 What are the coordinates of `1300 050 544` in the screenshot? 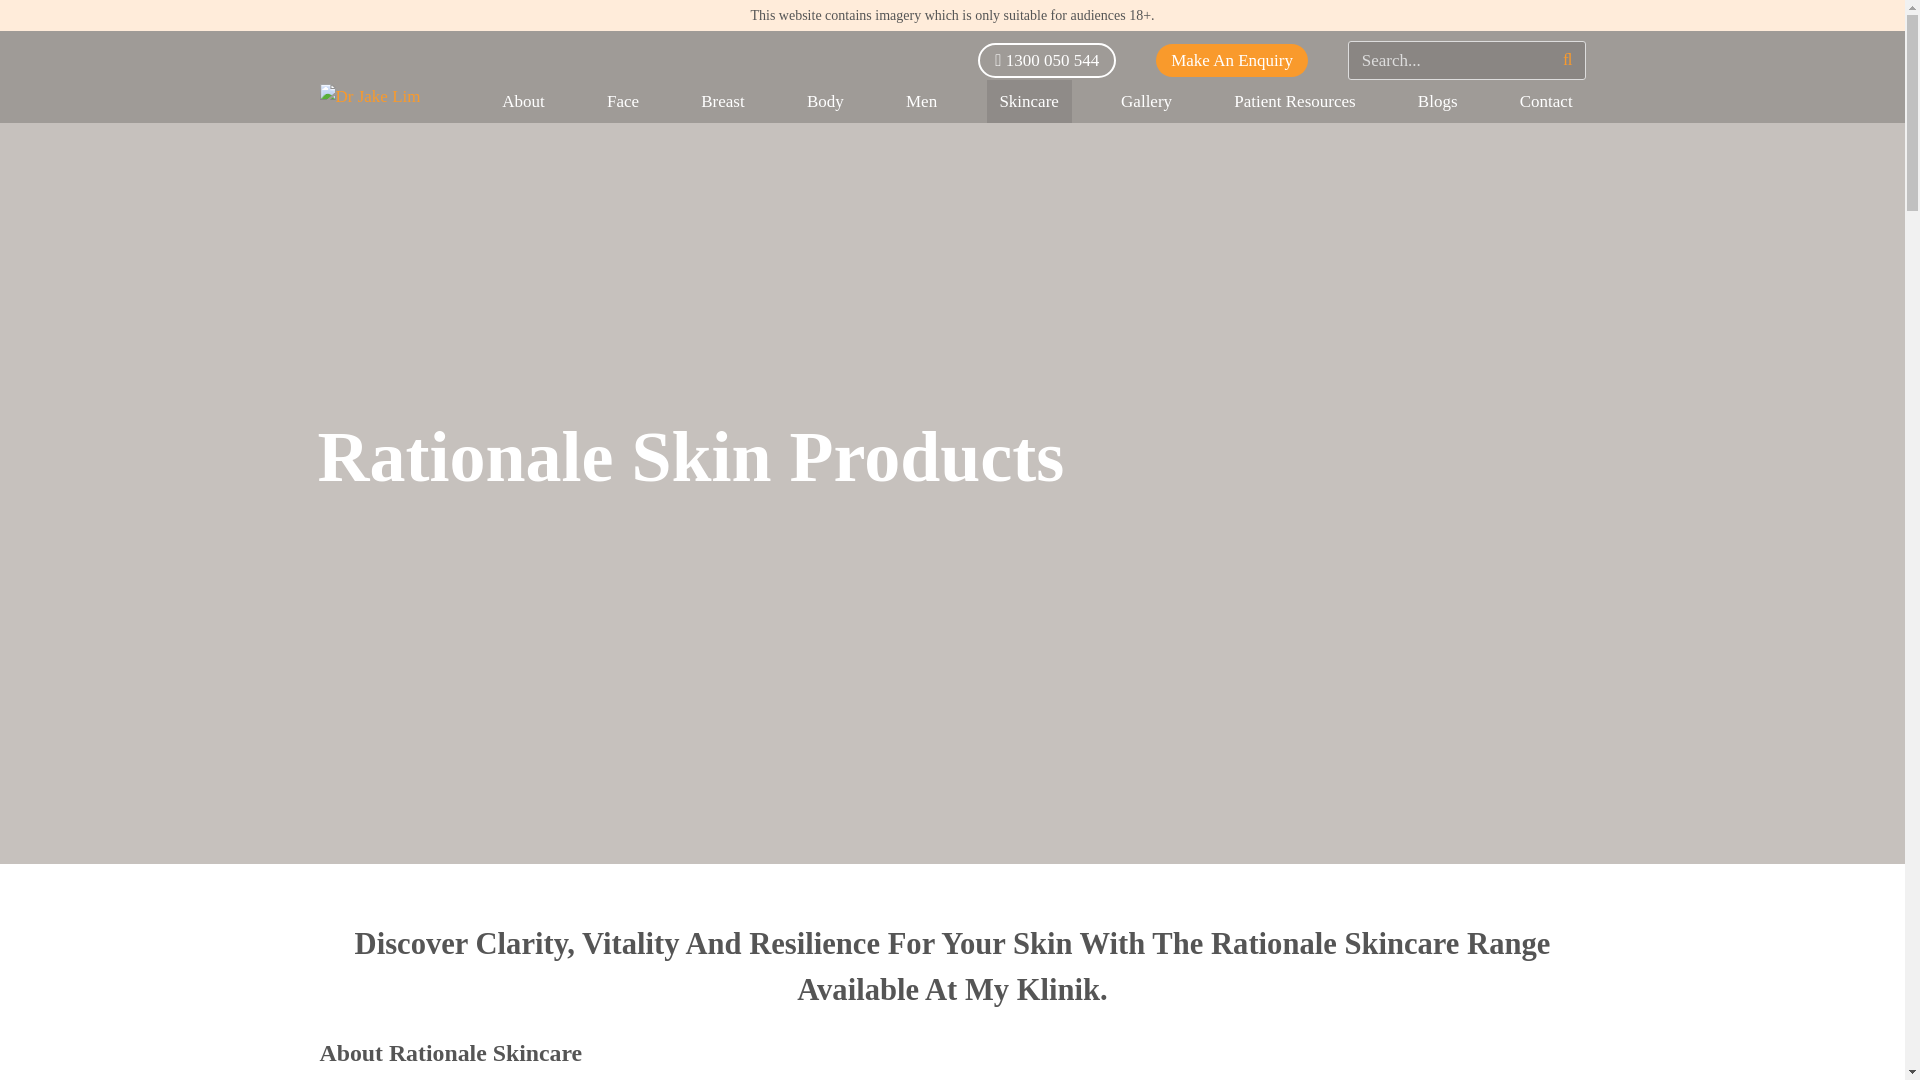 It's located at (1046, 60).